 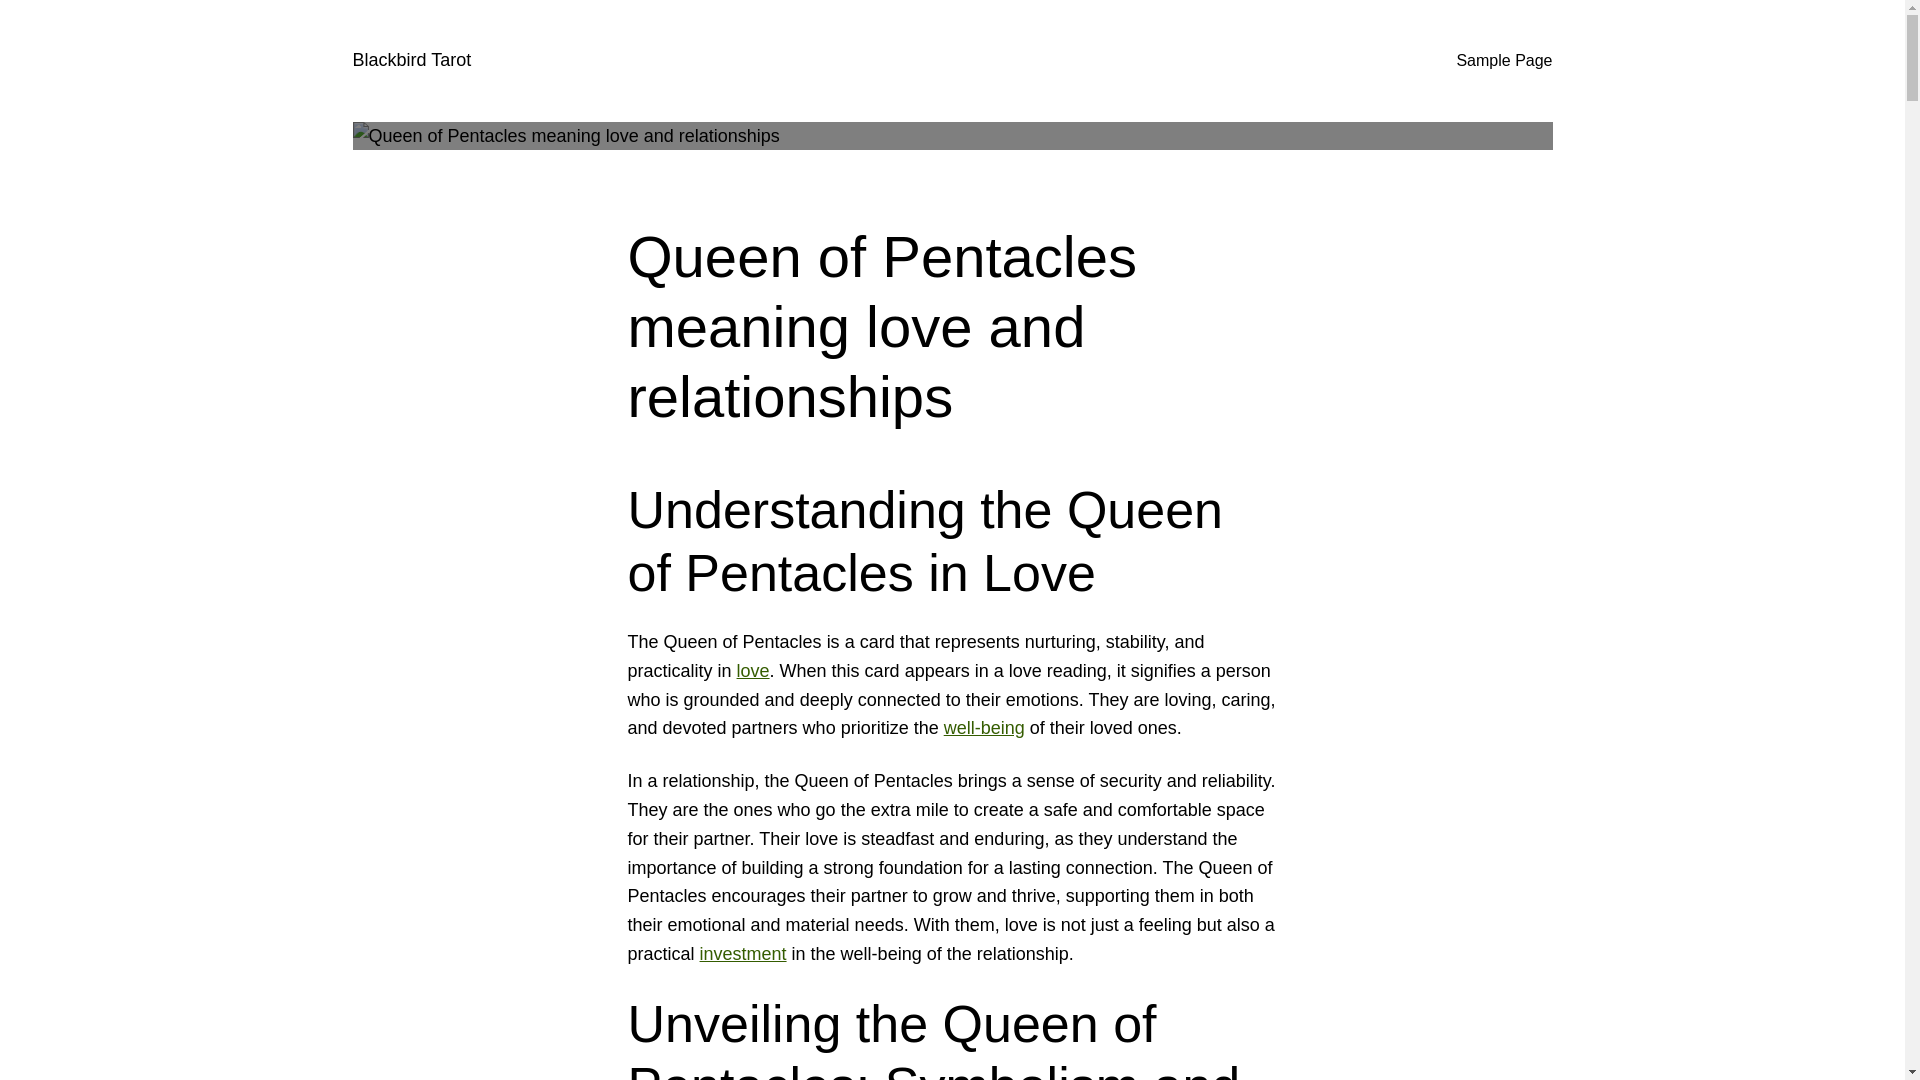 I want to click on Blackbird Tarot, so click(x=410, y=60).